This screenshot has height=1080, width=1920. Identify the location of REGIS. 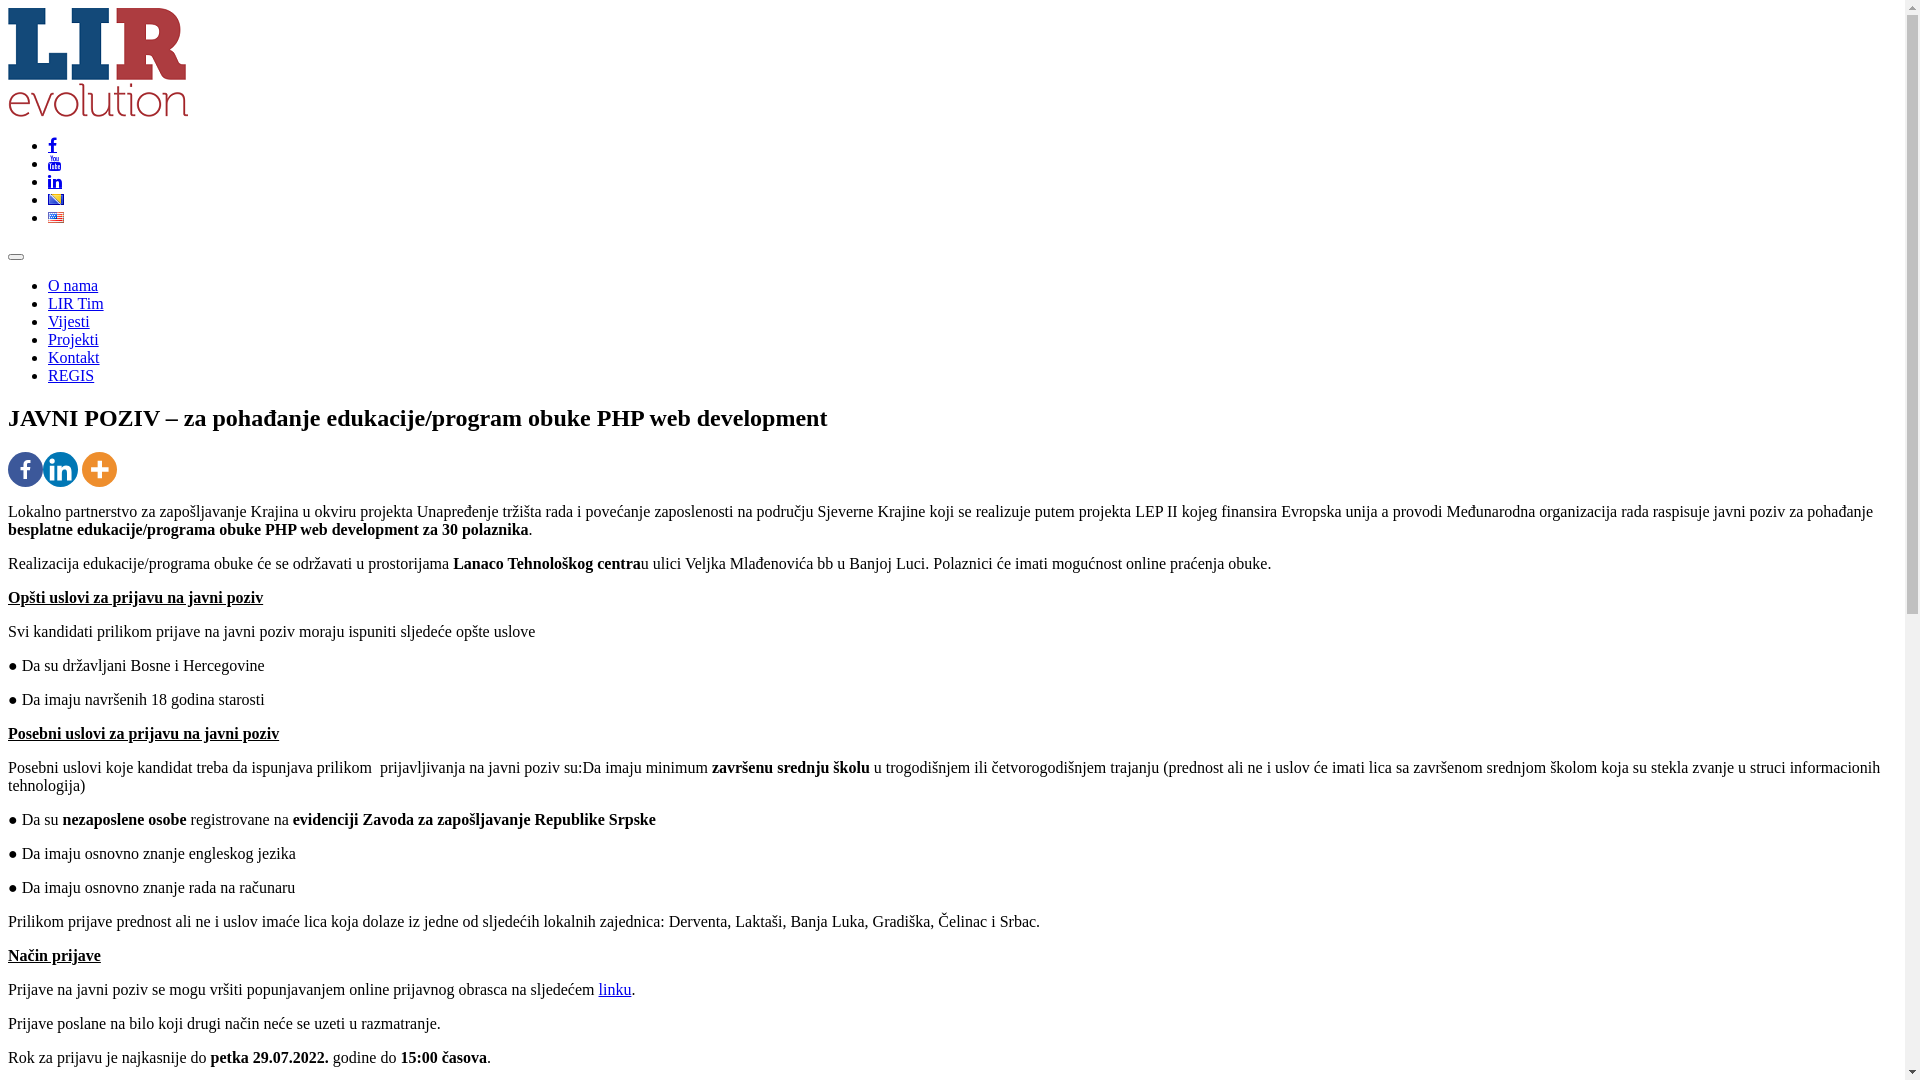
(71, 376).